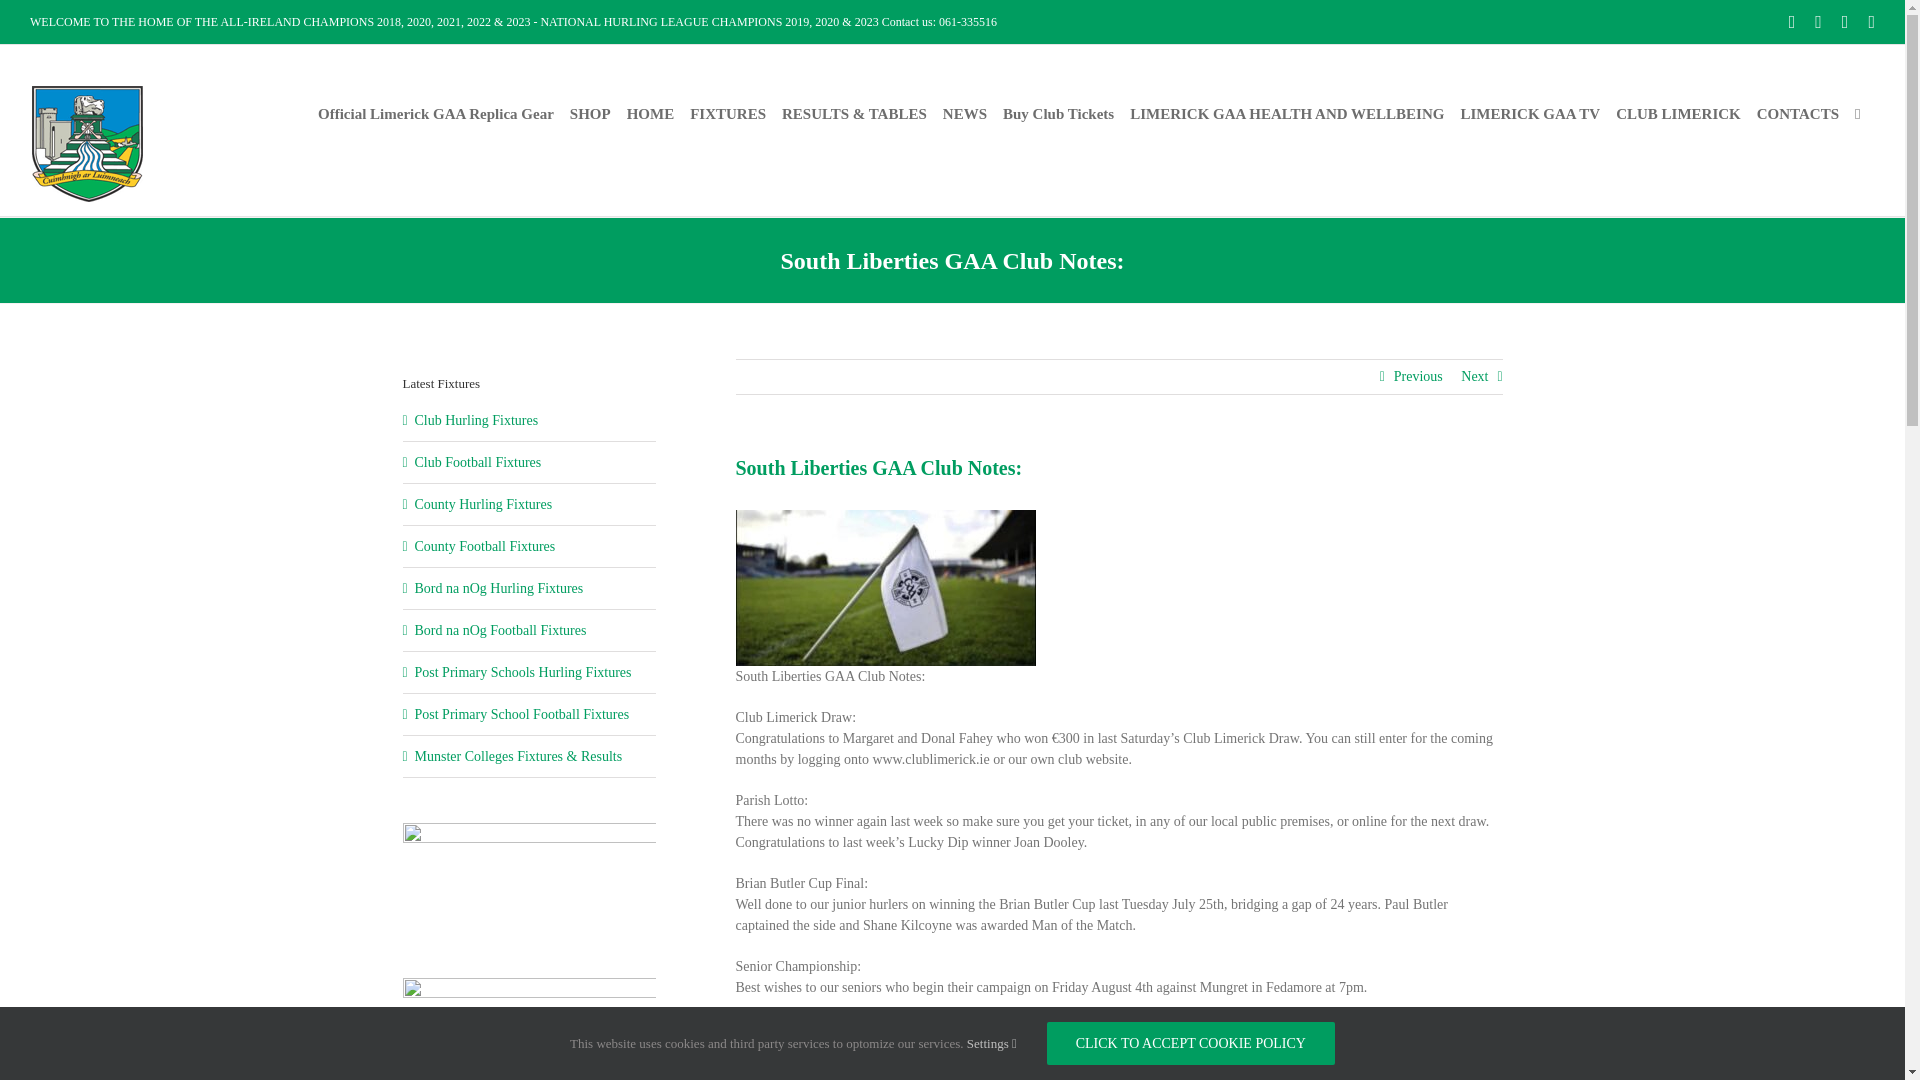  I want to click on NEWS, so click(964, 114).